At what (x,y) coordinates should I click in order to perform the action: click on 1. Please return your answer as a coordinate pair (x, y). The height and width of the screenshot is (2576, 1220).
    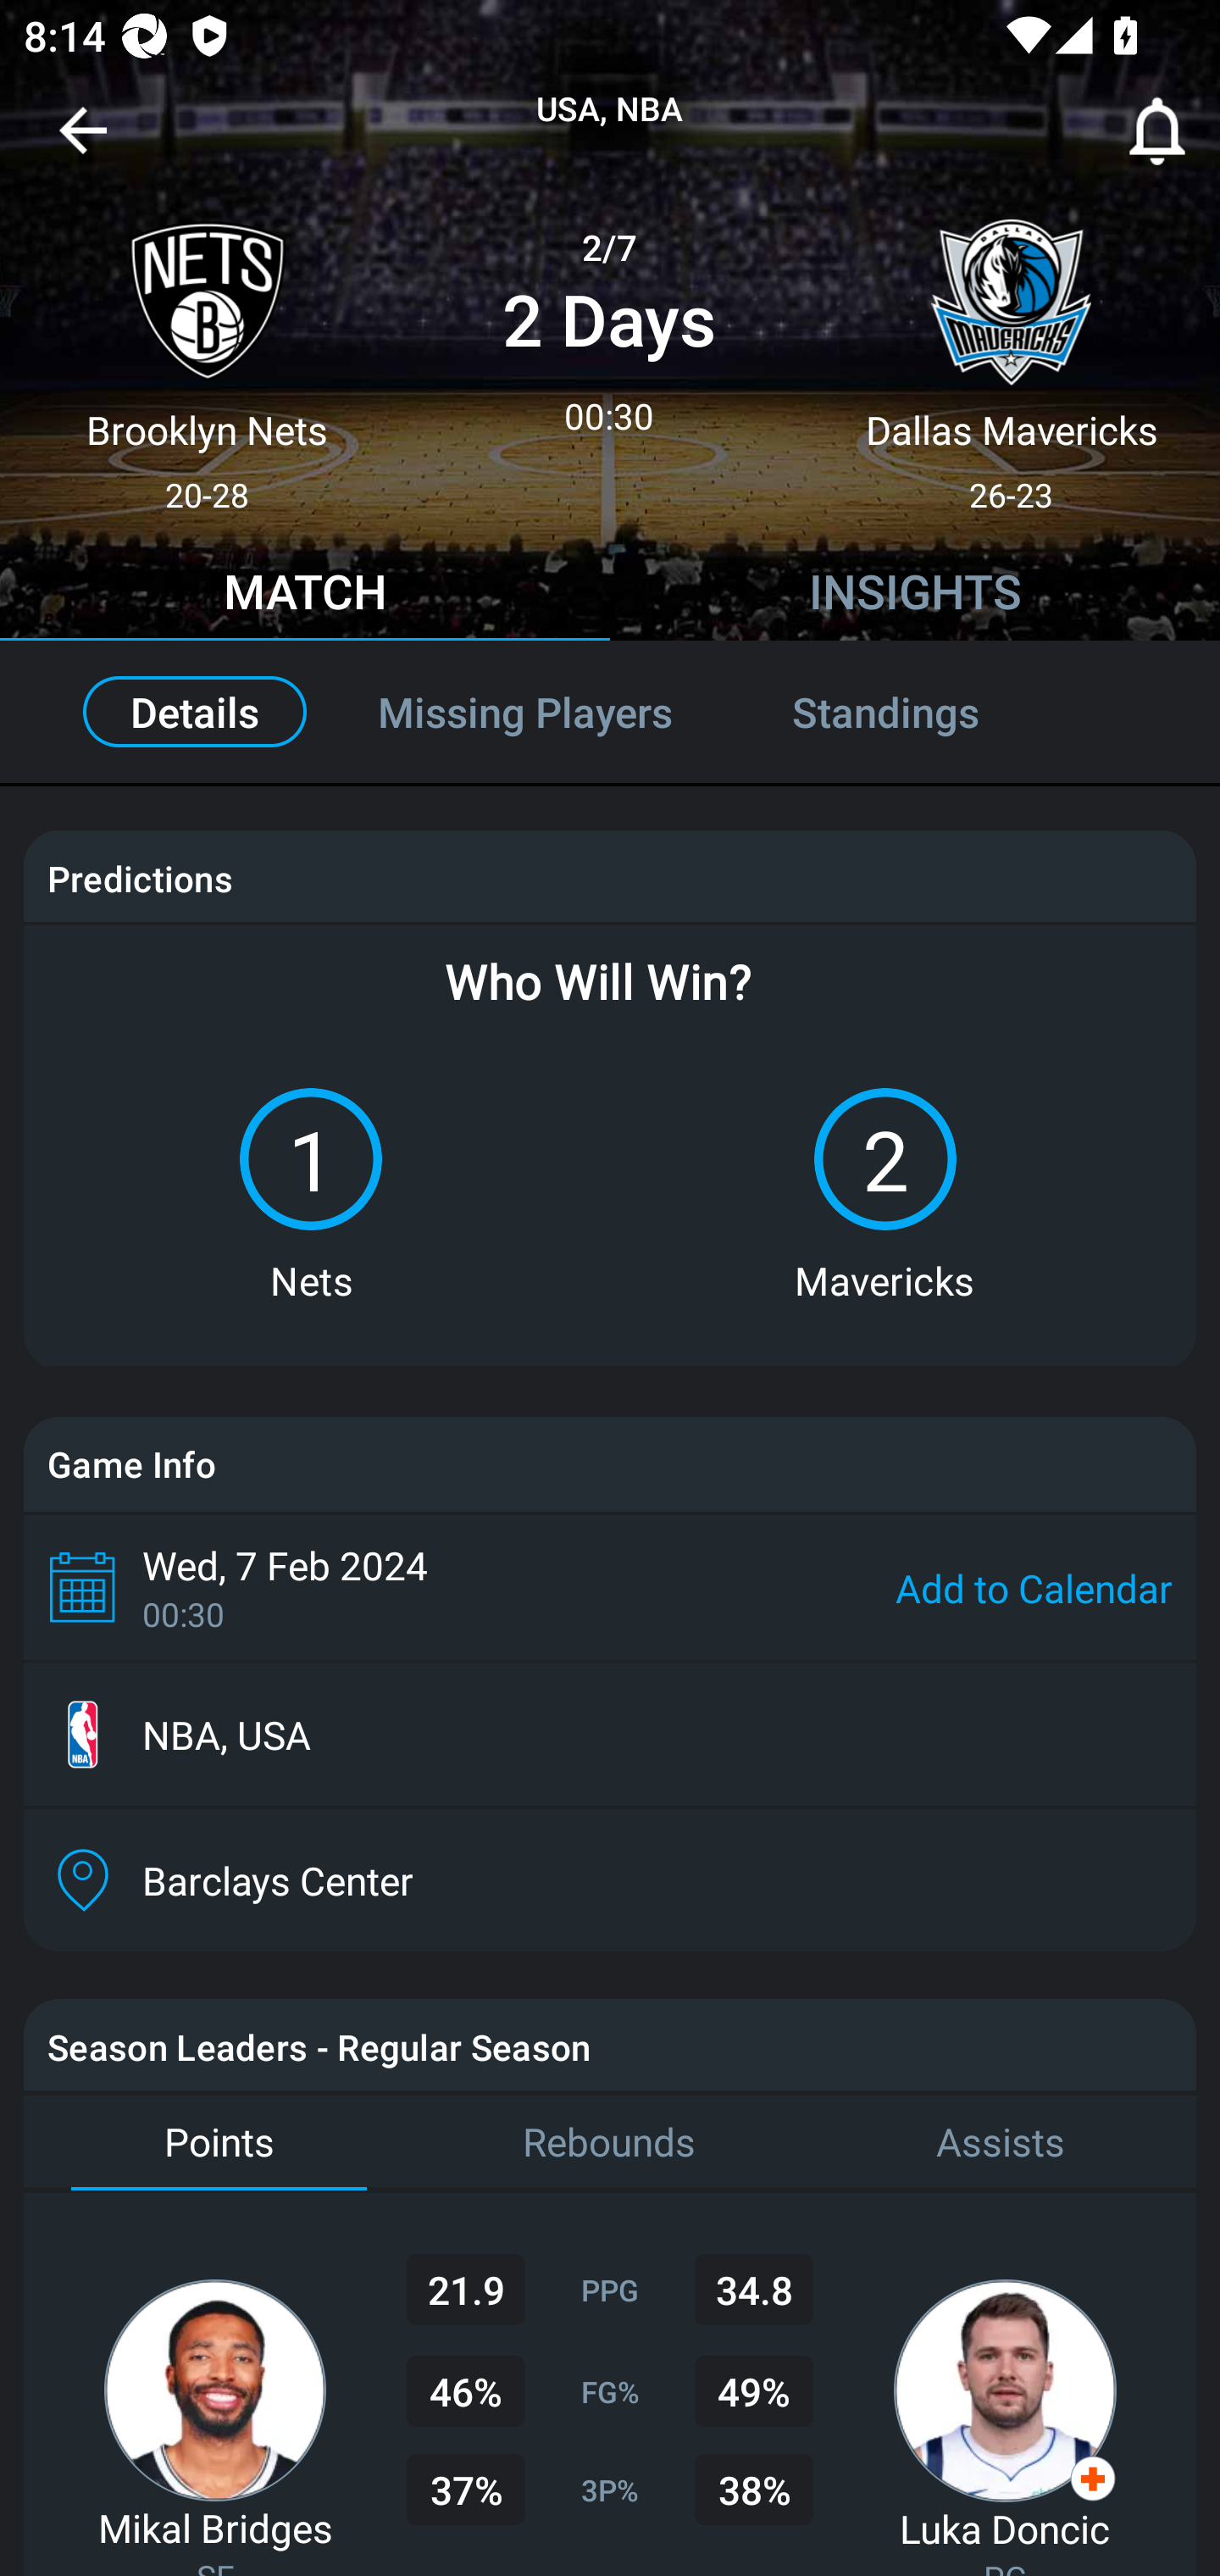
    Looking at the image, I should click on (310, 1159).